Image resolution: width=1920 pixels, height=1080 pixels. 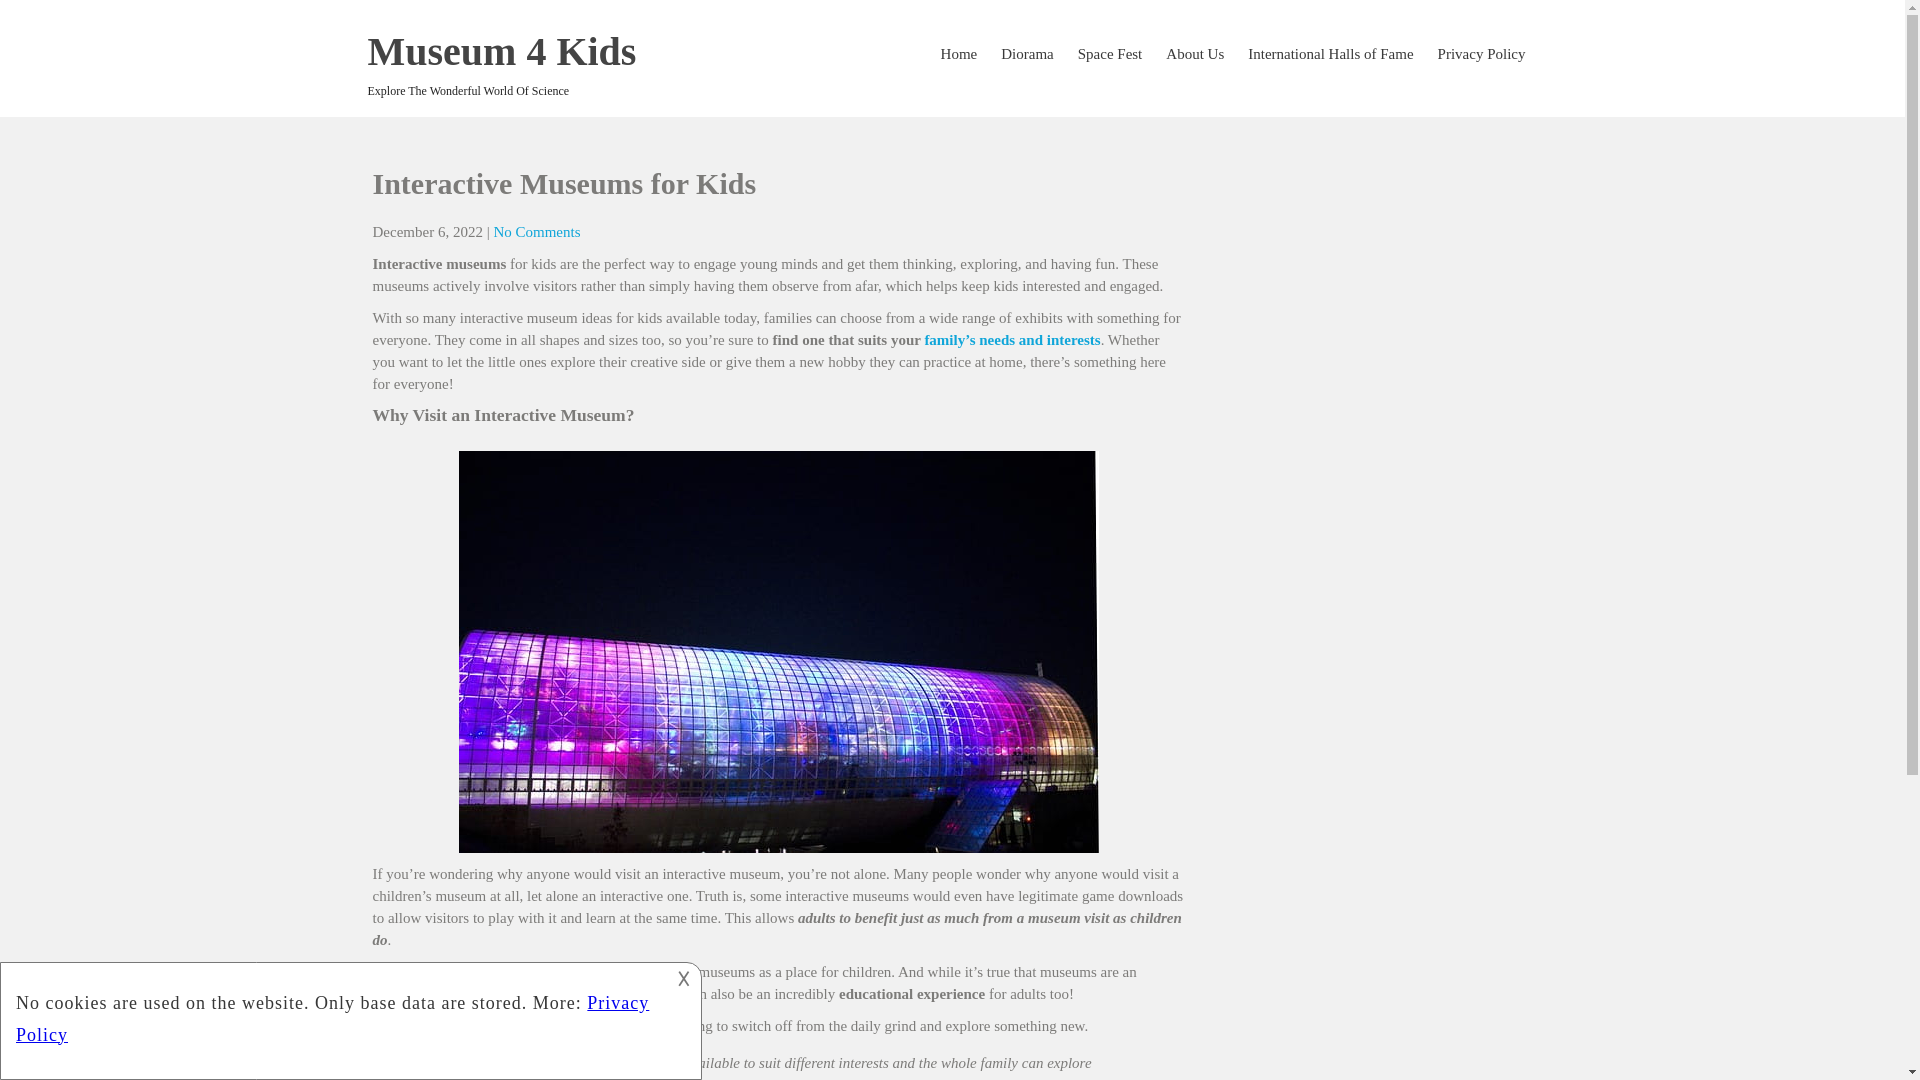 I want to click on Privacy Policy, so click(x=1482, y=54).